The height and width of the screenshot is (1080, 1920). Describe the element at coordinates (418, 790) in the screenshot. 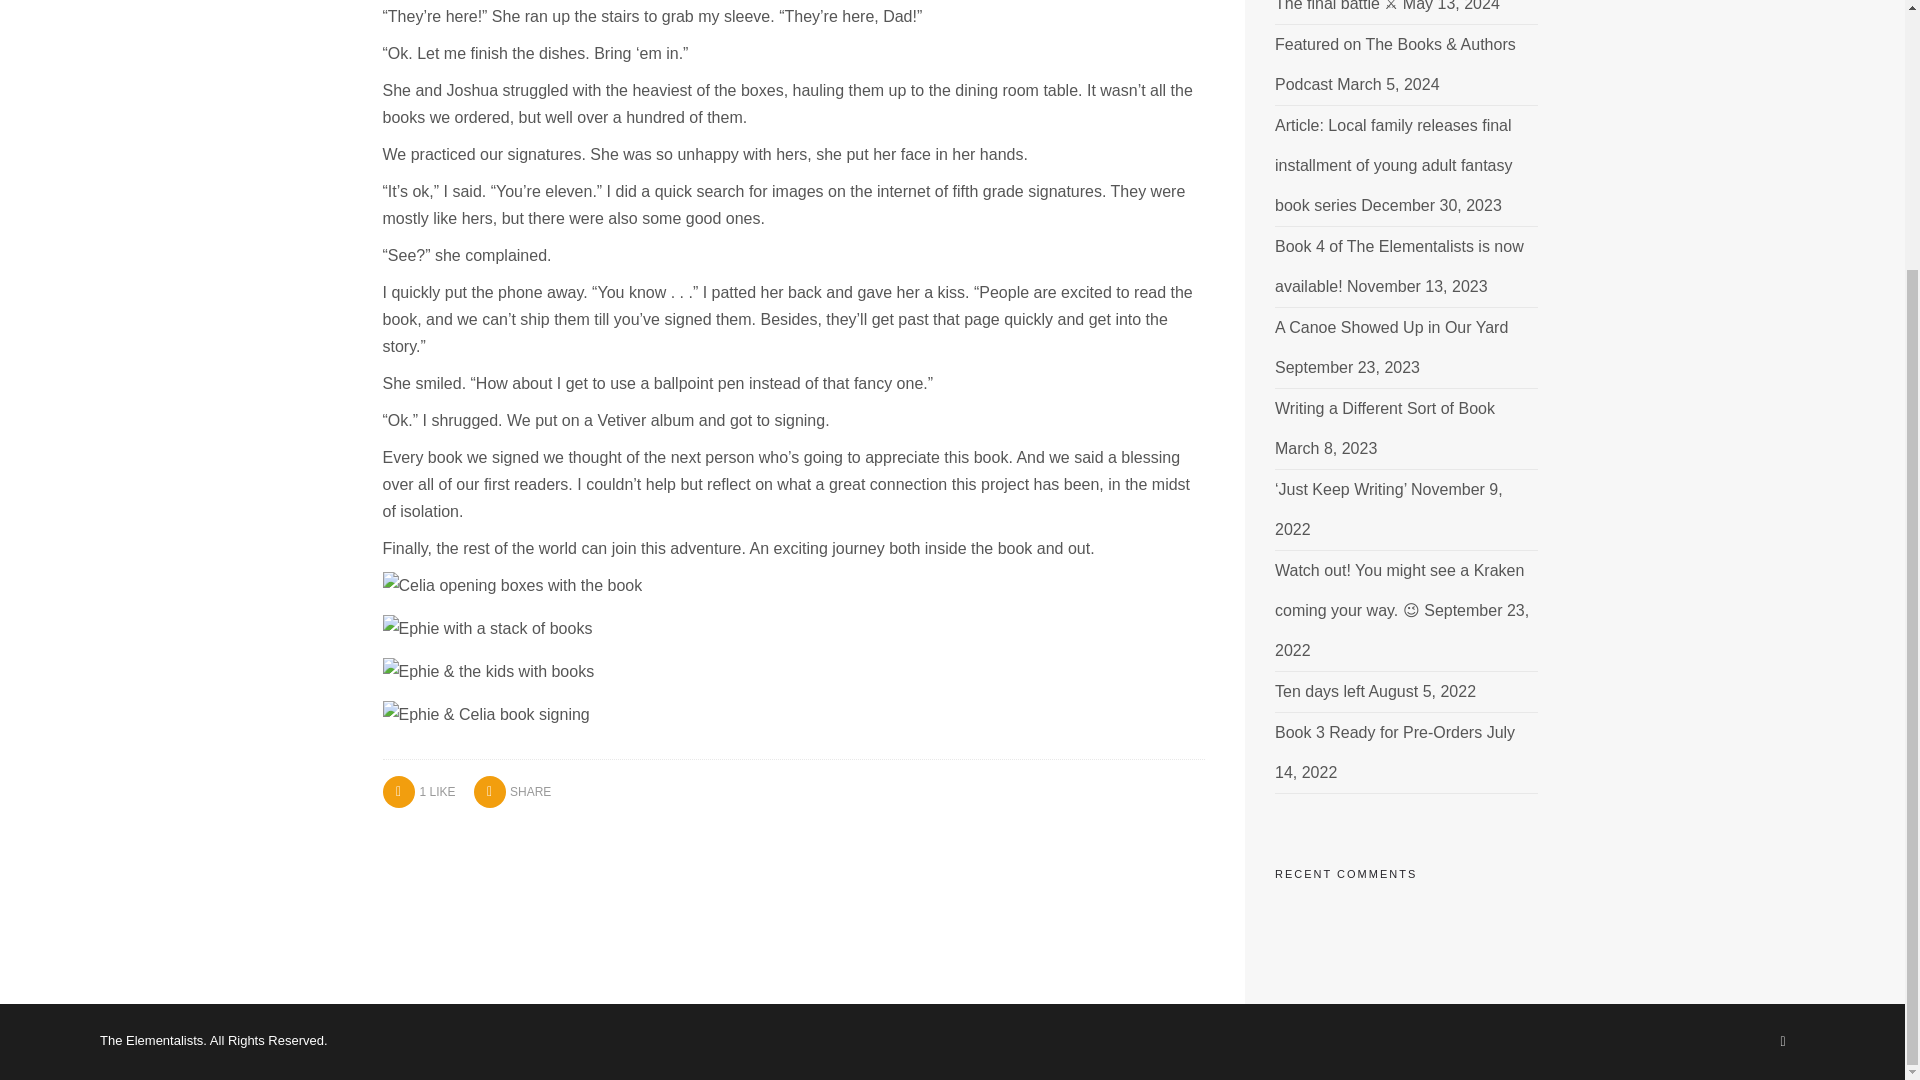

I see `1 LIKE` at that location.